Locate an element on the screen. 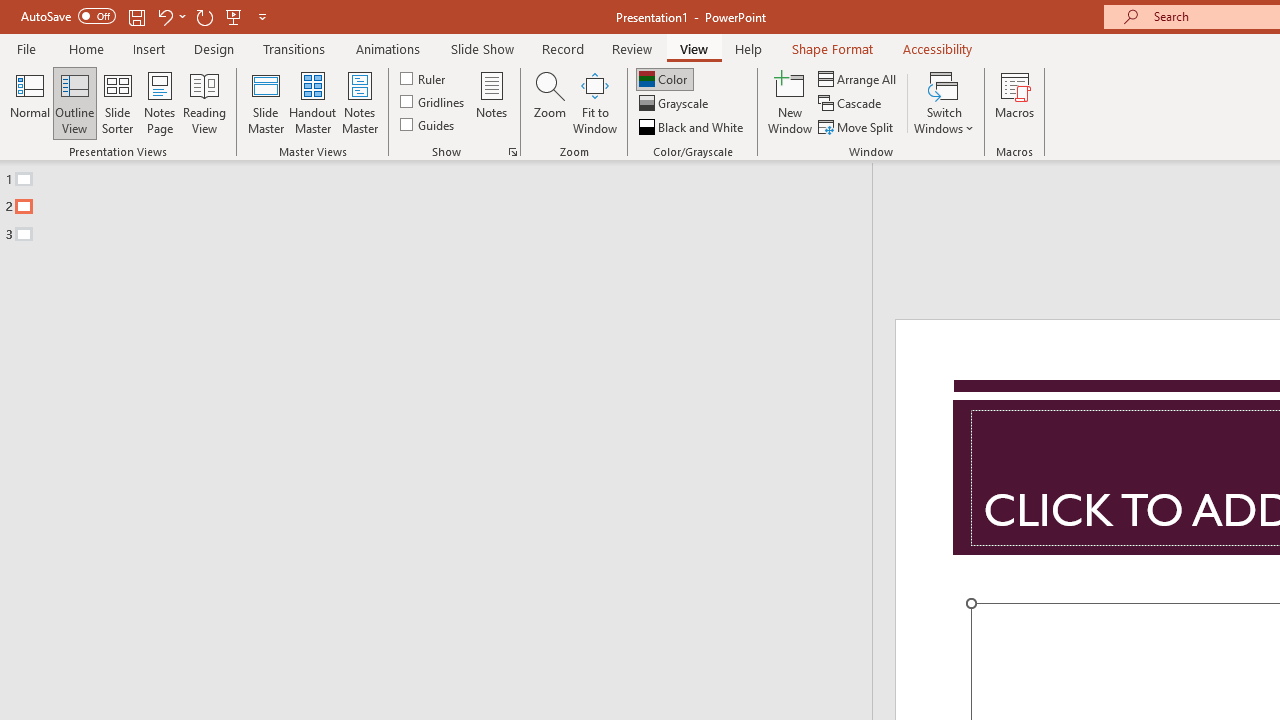 The width and height of the screenshot is (1280, 720). Zoom... is located at coordinates (549, 102).